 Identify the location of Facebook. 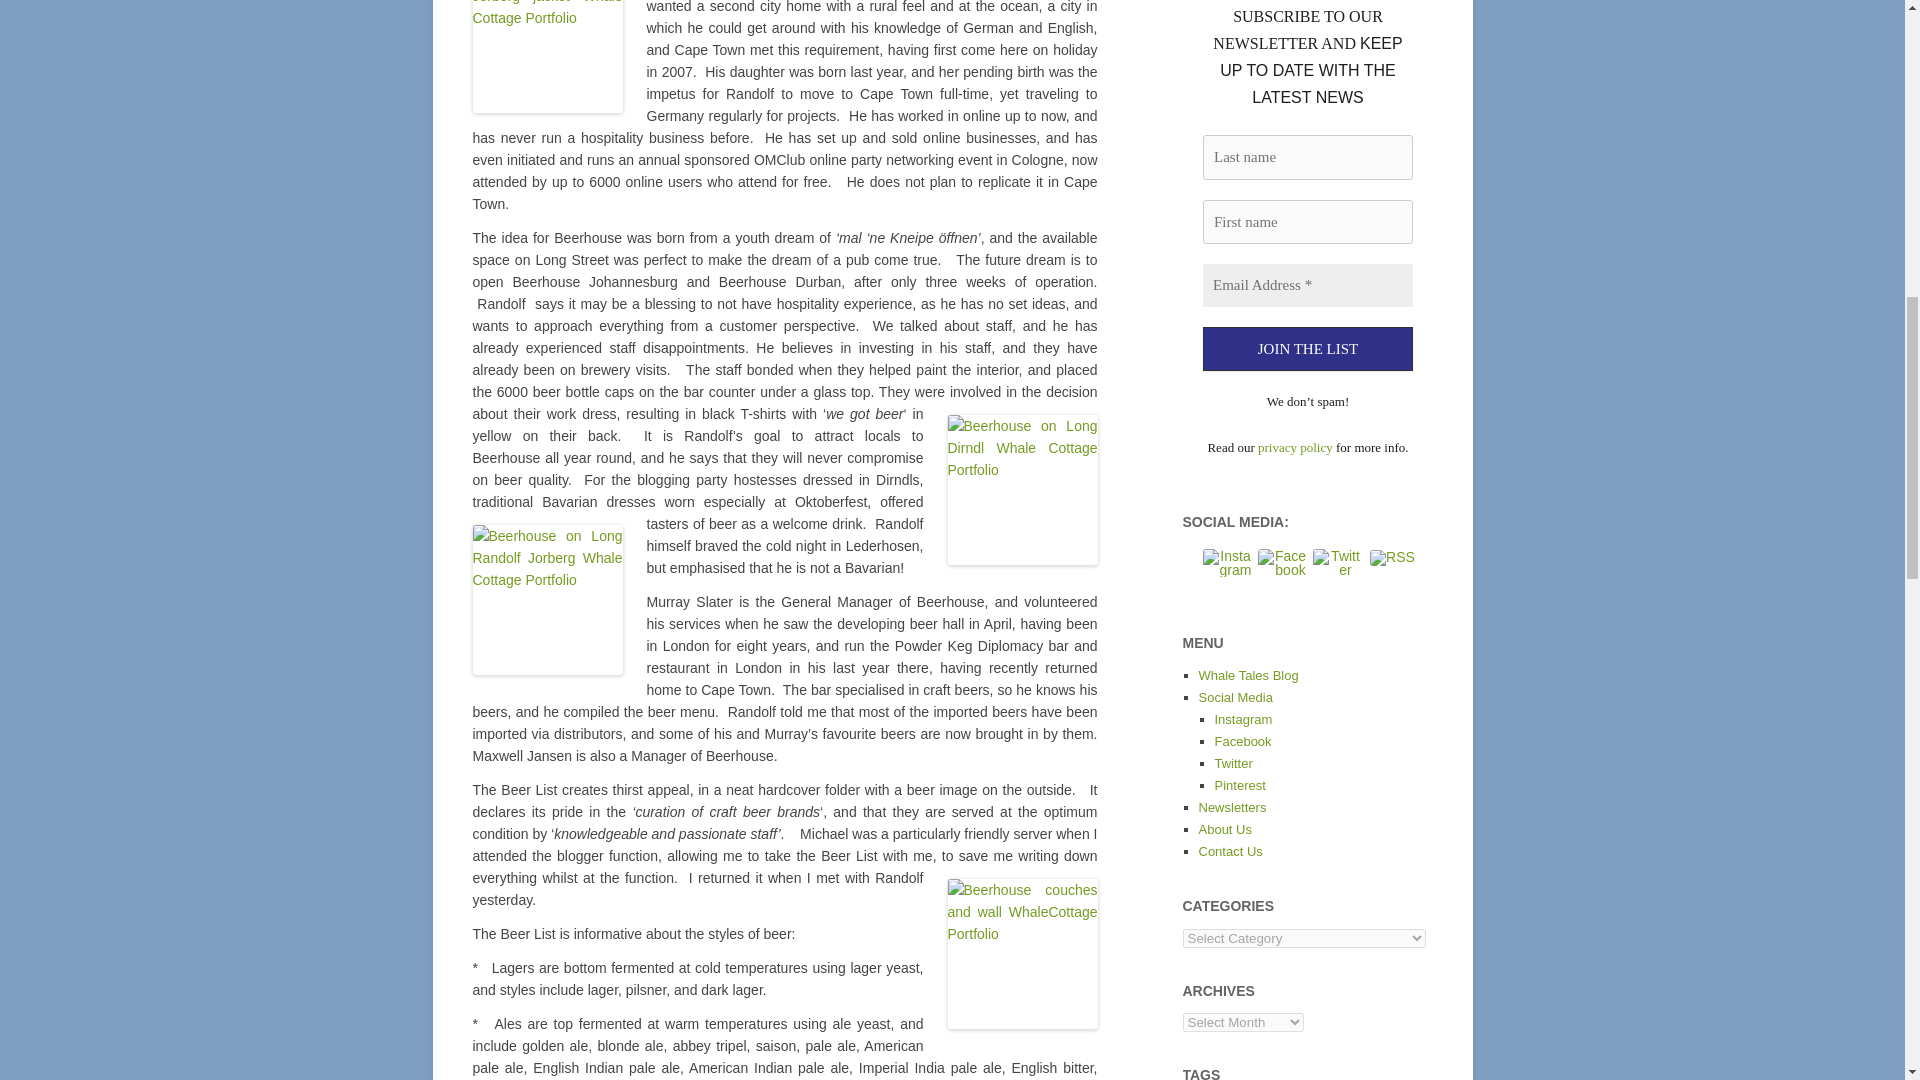
(1282, 562).